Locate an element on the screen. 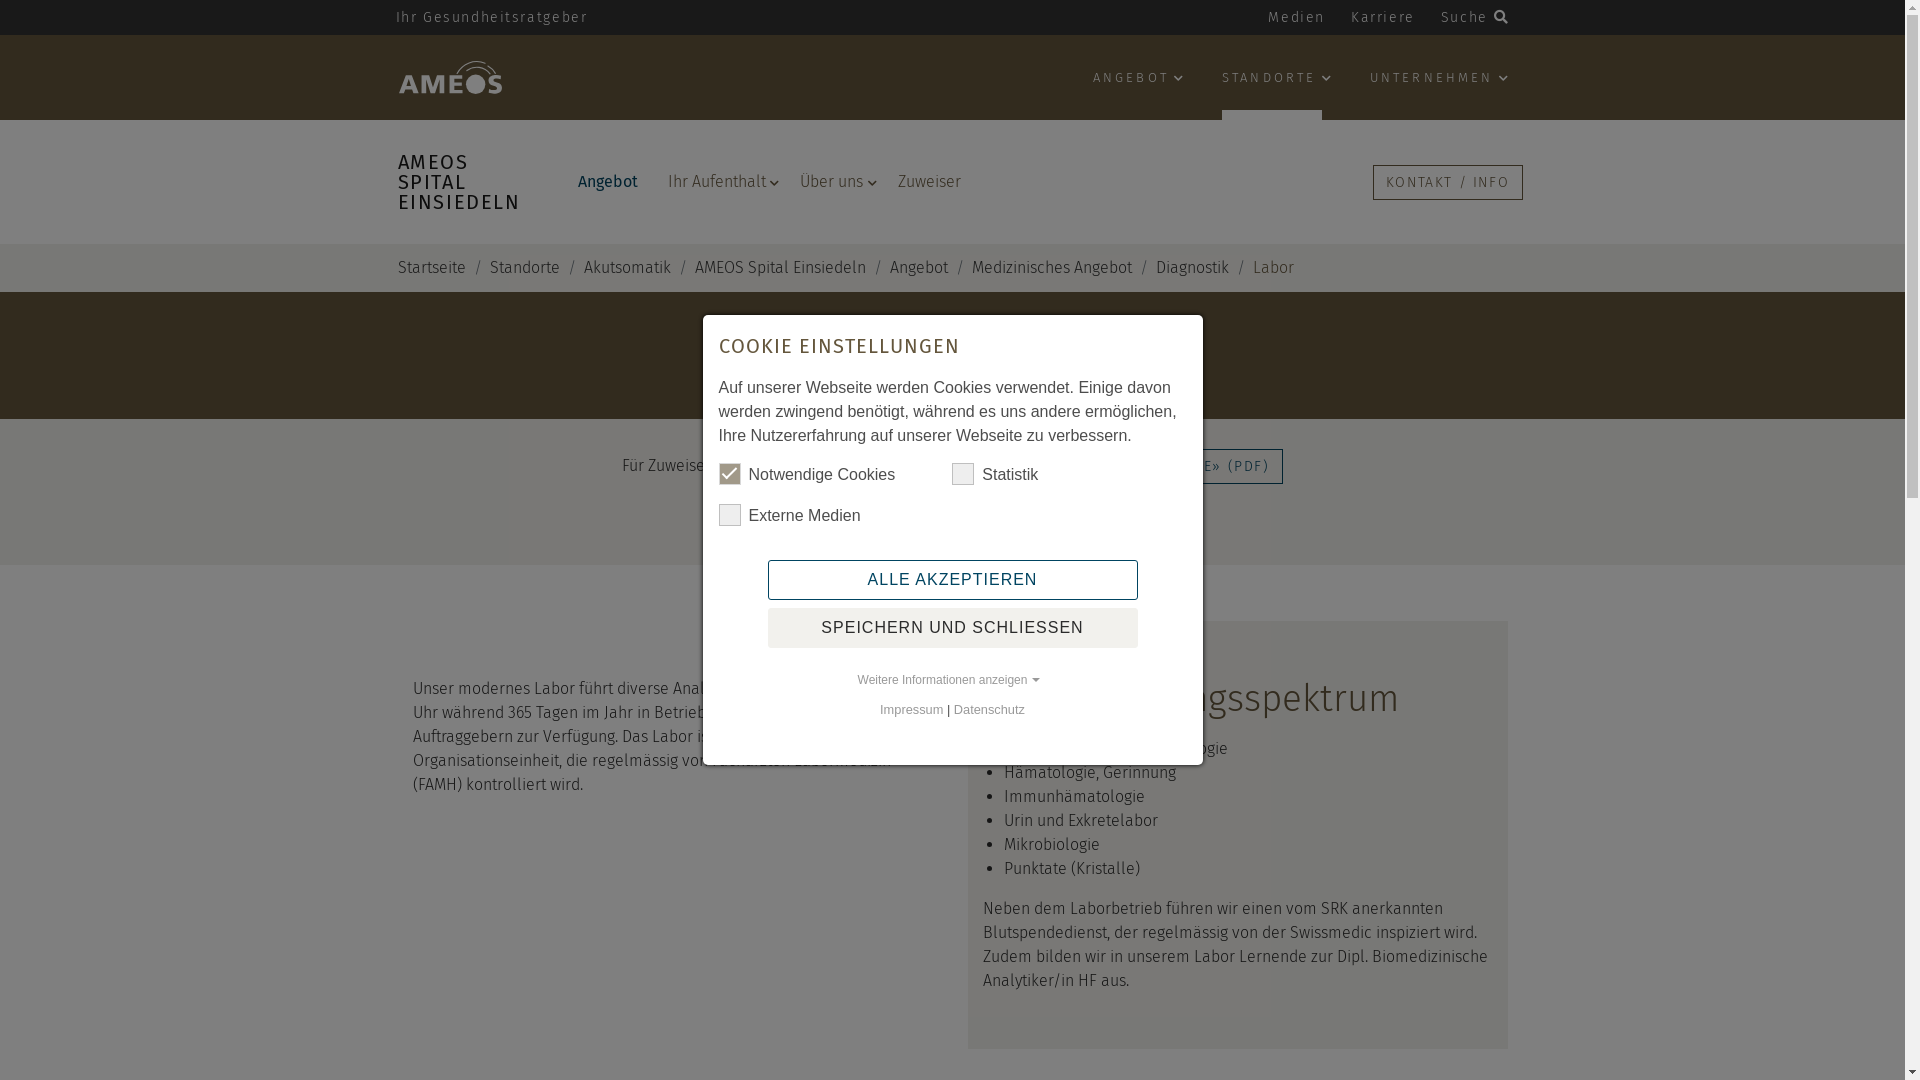 Image resolution: width=1920 pixels, height=1080 pixels. Startseite is located at coordinates (432, 268).